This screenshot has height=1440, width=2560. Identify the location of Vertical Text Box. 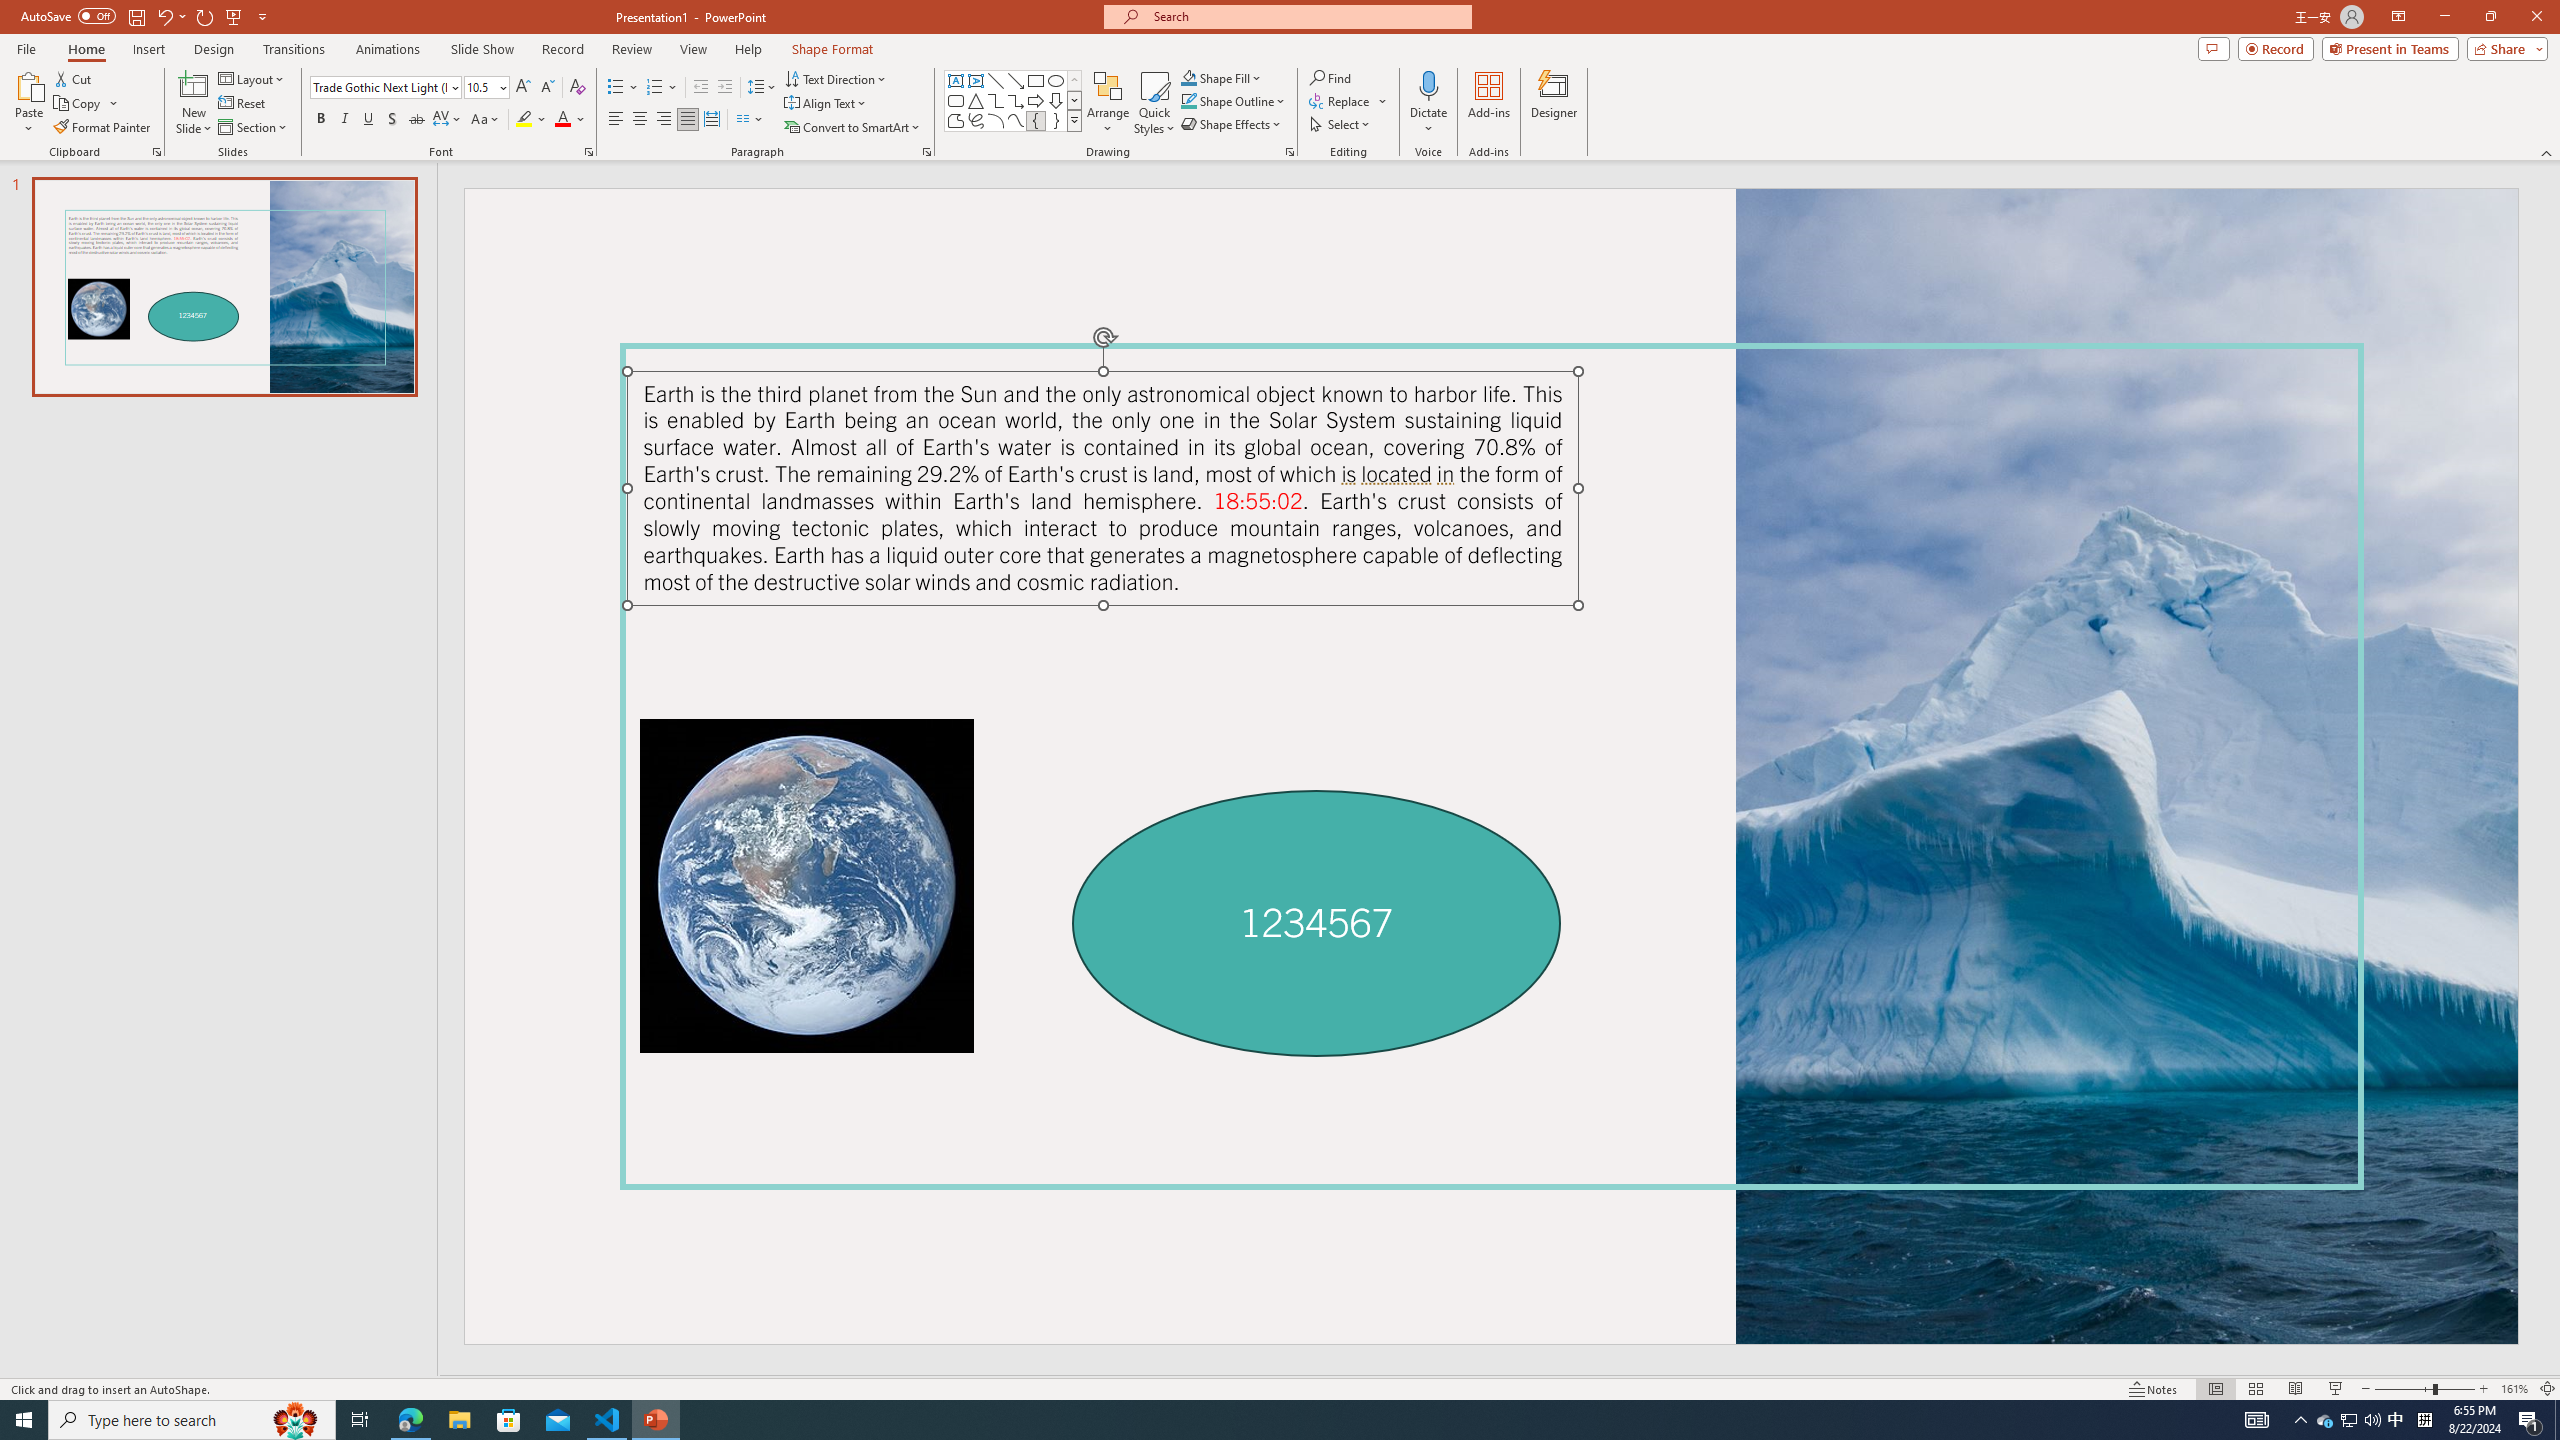
(975, 80).